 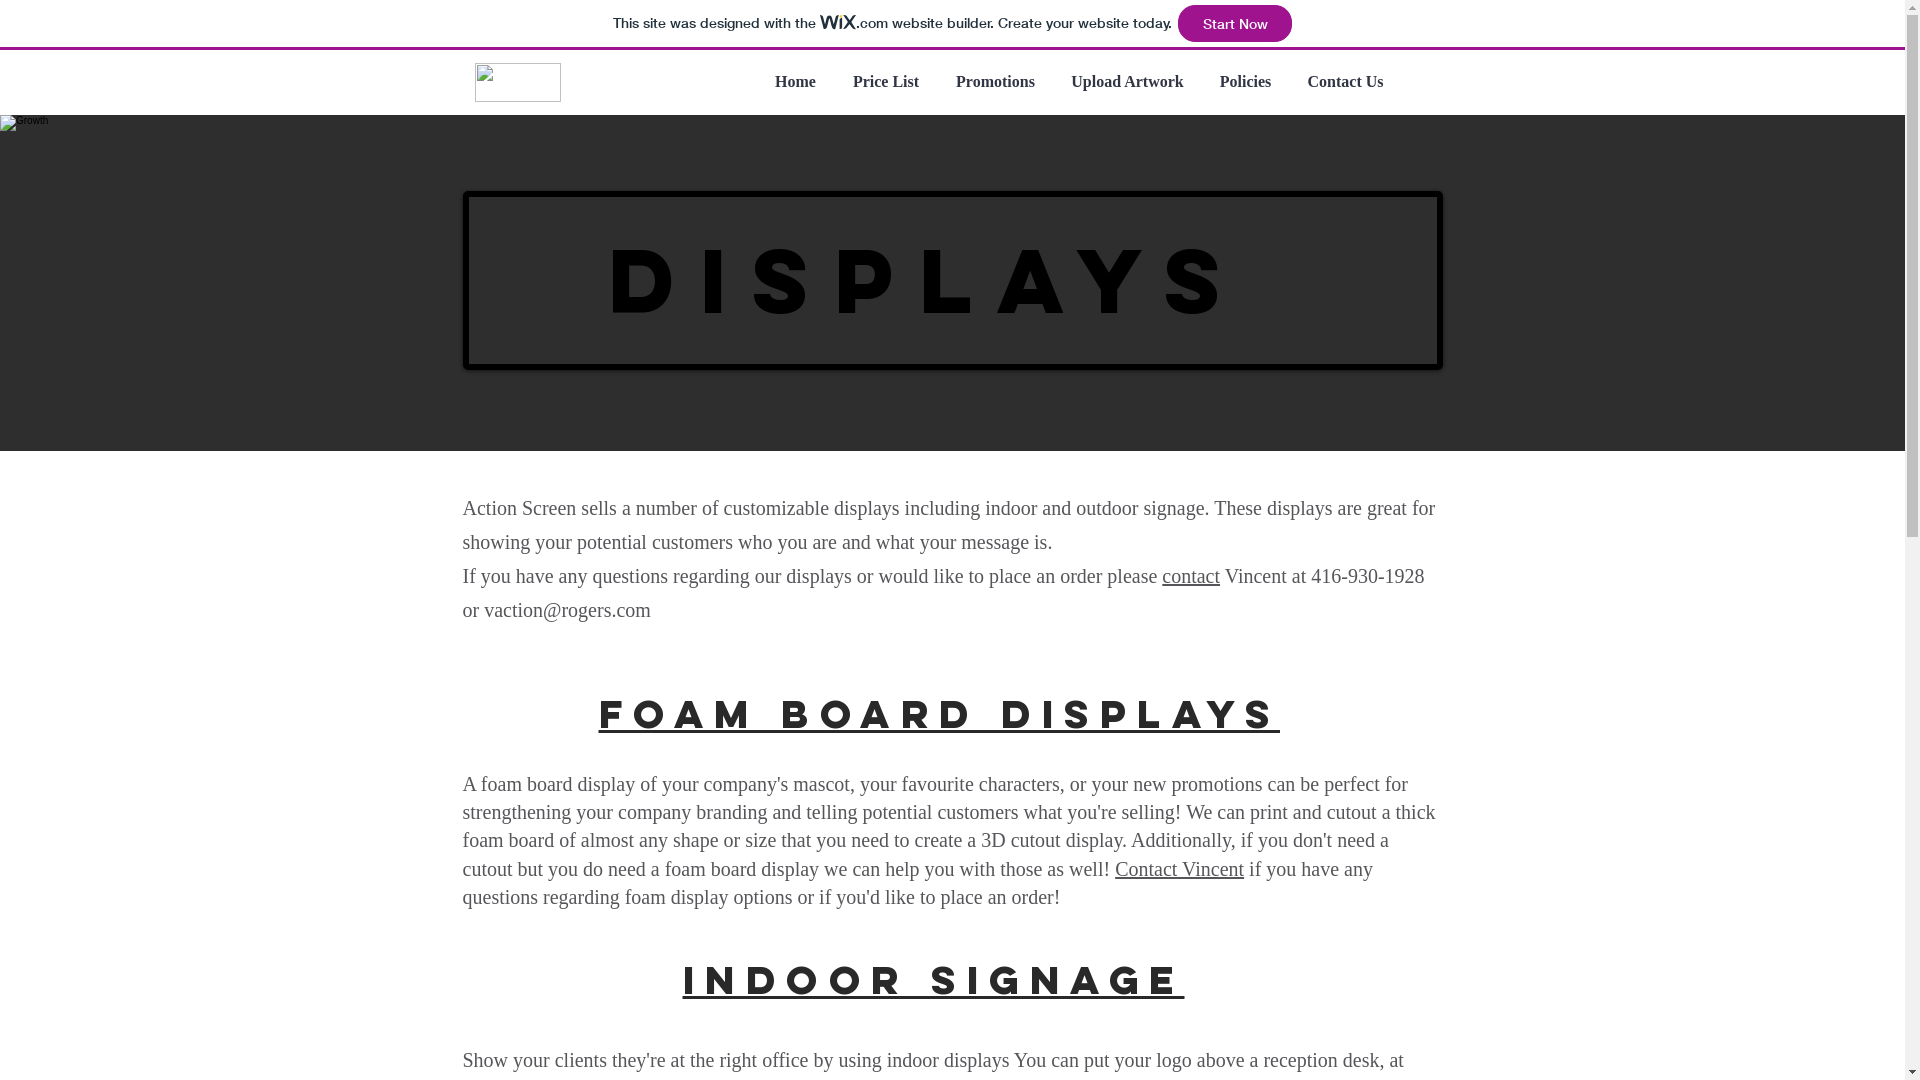 What do you see at coordinates (886, 82) in the screenshot?
I see `Price List` at bounding box center [886, 82].